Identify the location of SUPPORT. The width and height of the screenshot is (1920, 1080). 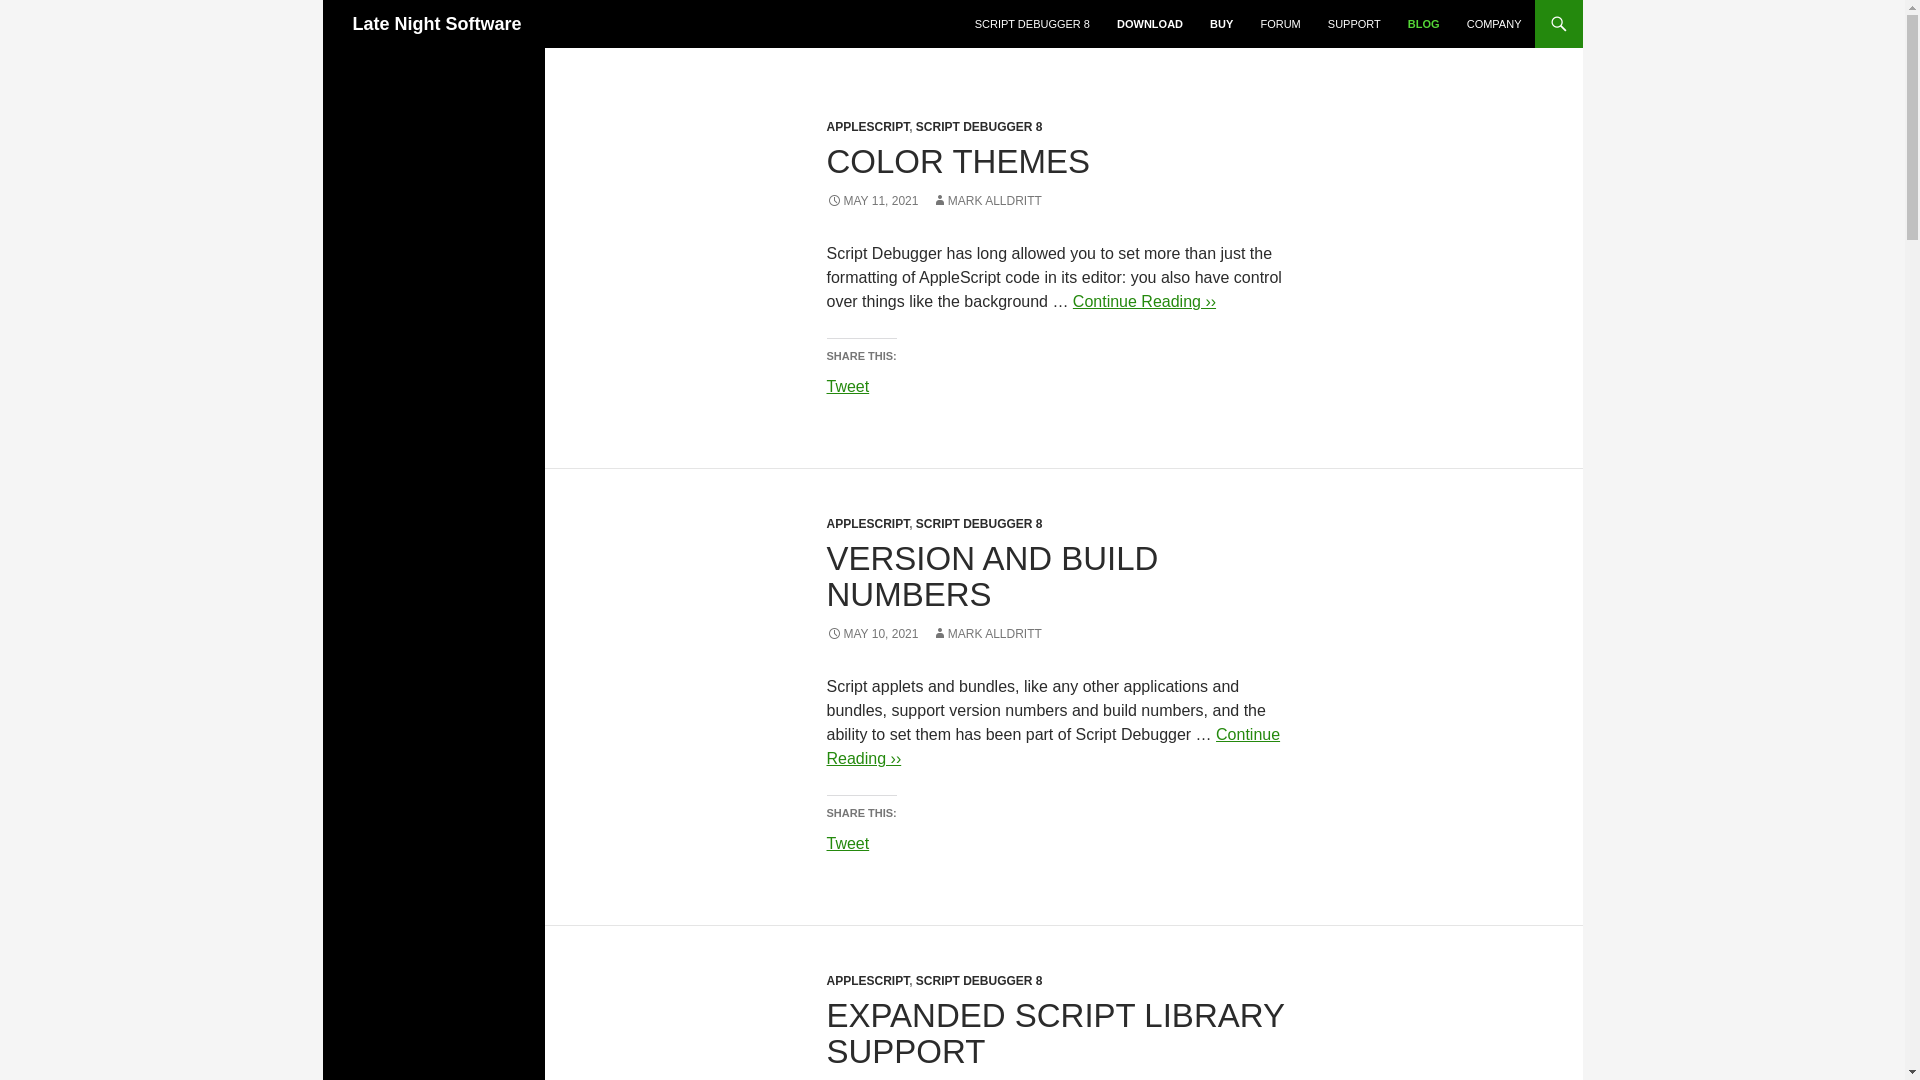
(1354, 24).